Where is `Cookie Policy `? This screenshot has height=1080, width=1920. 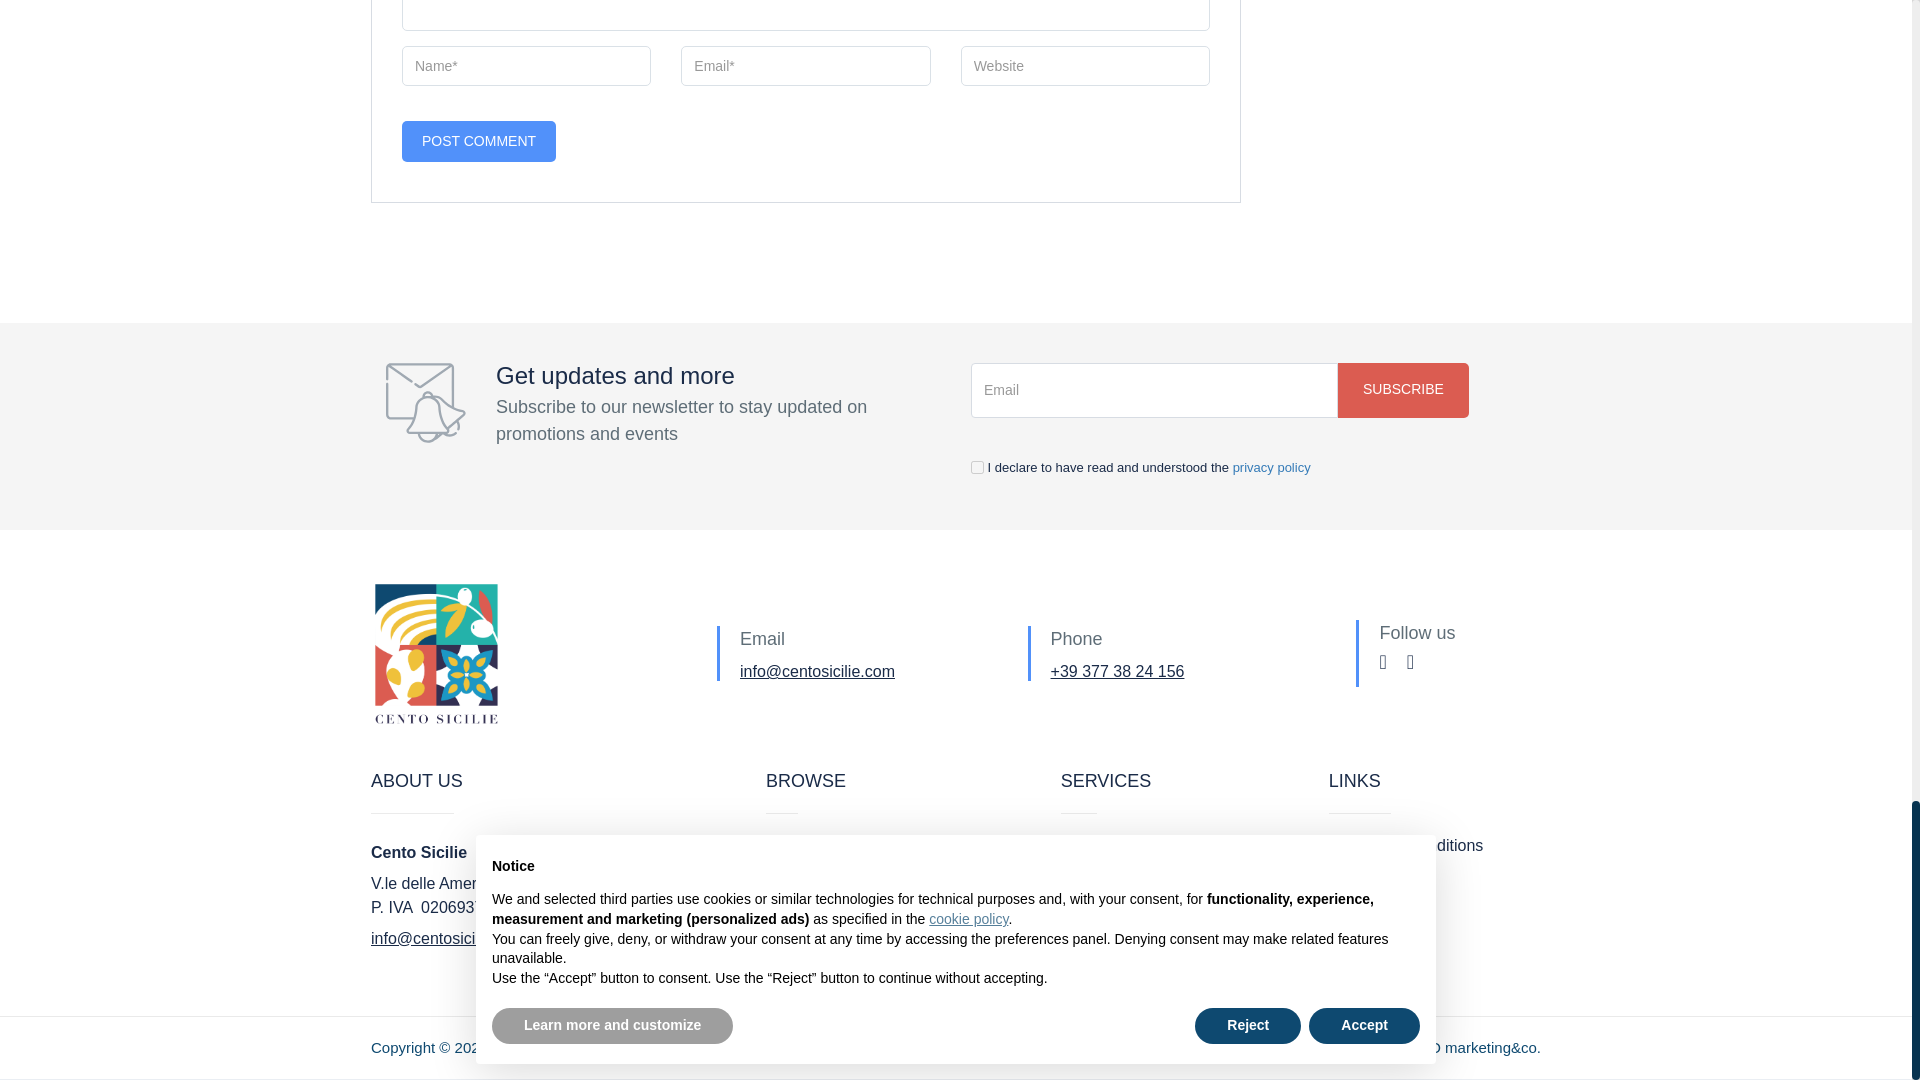
Cookie Policy  is located at coordinates (1372, 910).